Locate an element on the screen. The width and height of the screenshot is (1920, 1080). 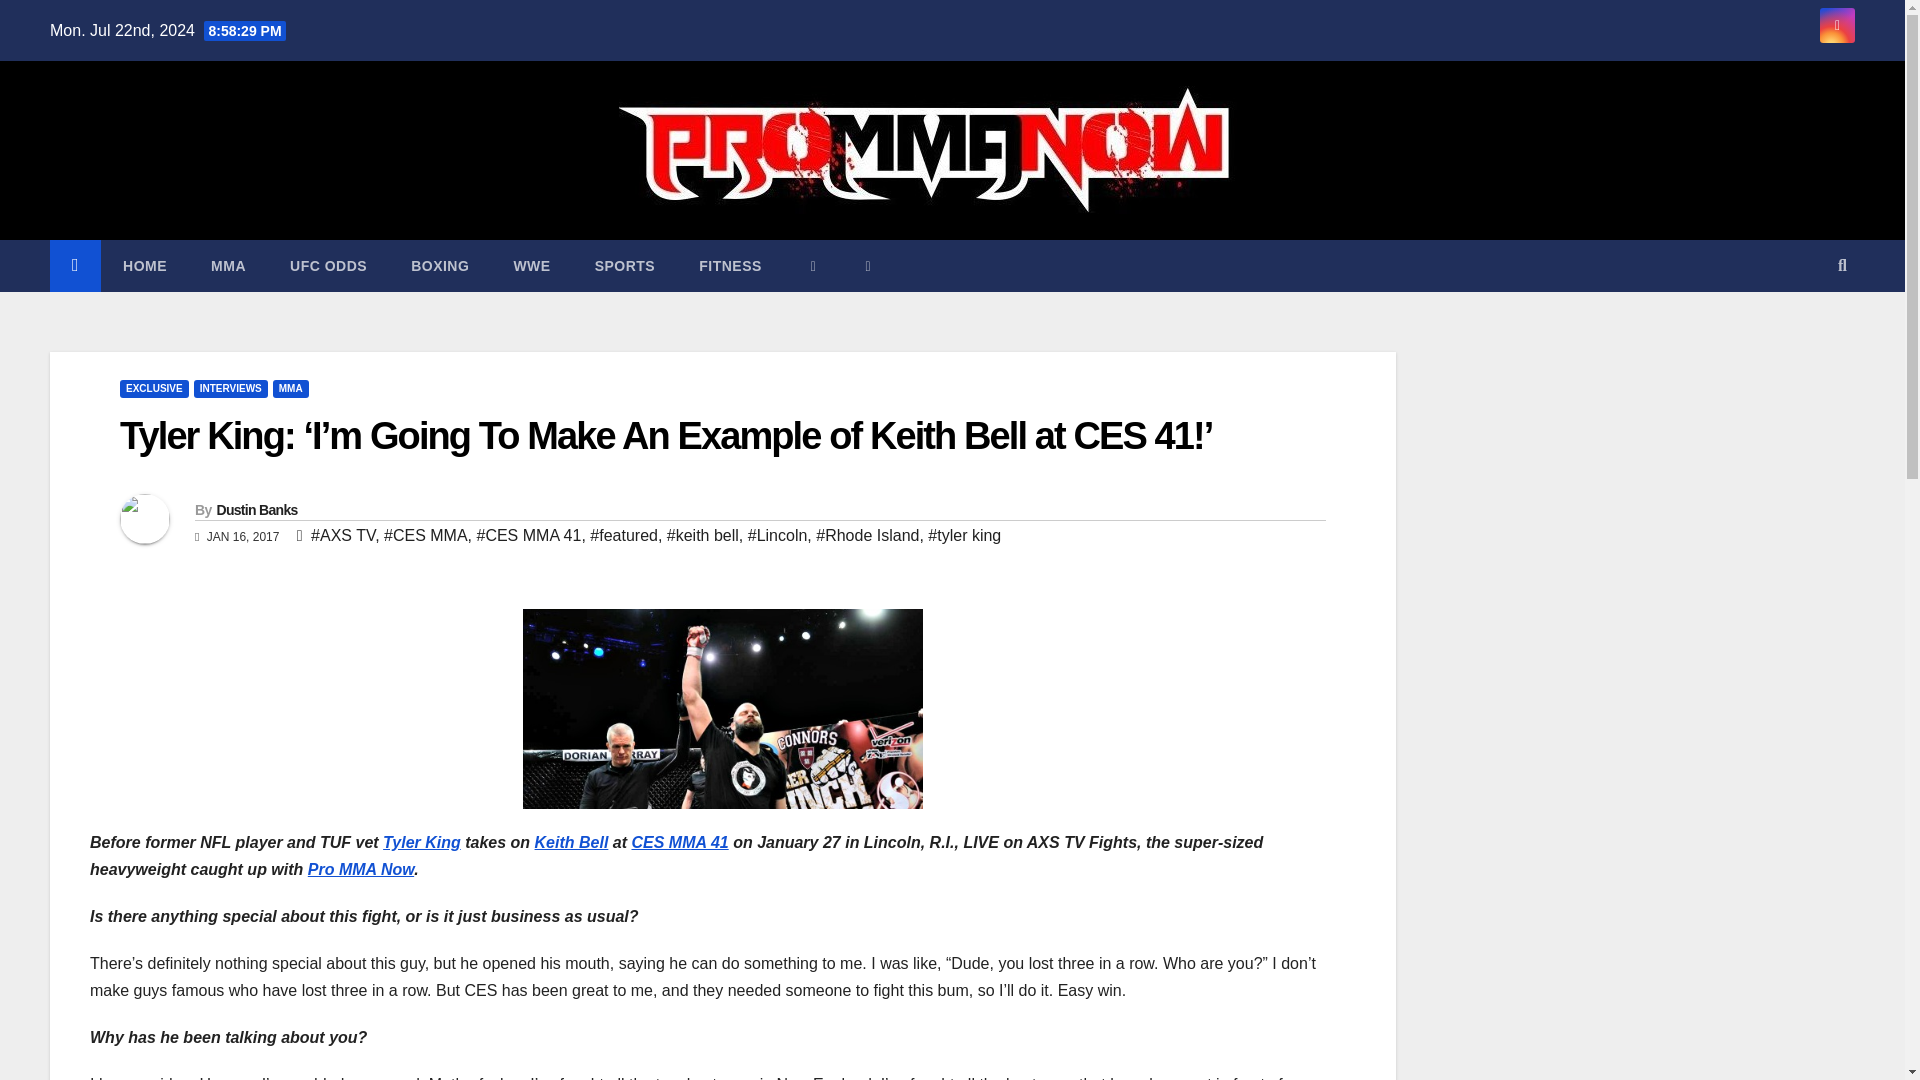
UFC Odds is located at coordinates (328, 265).